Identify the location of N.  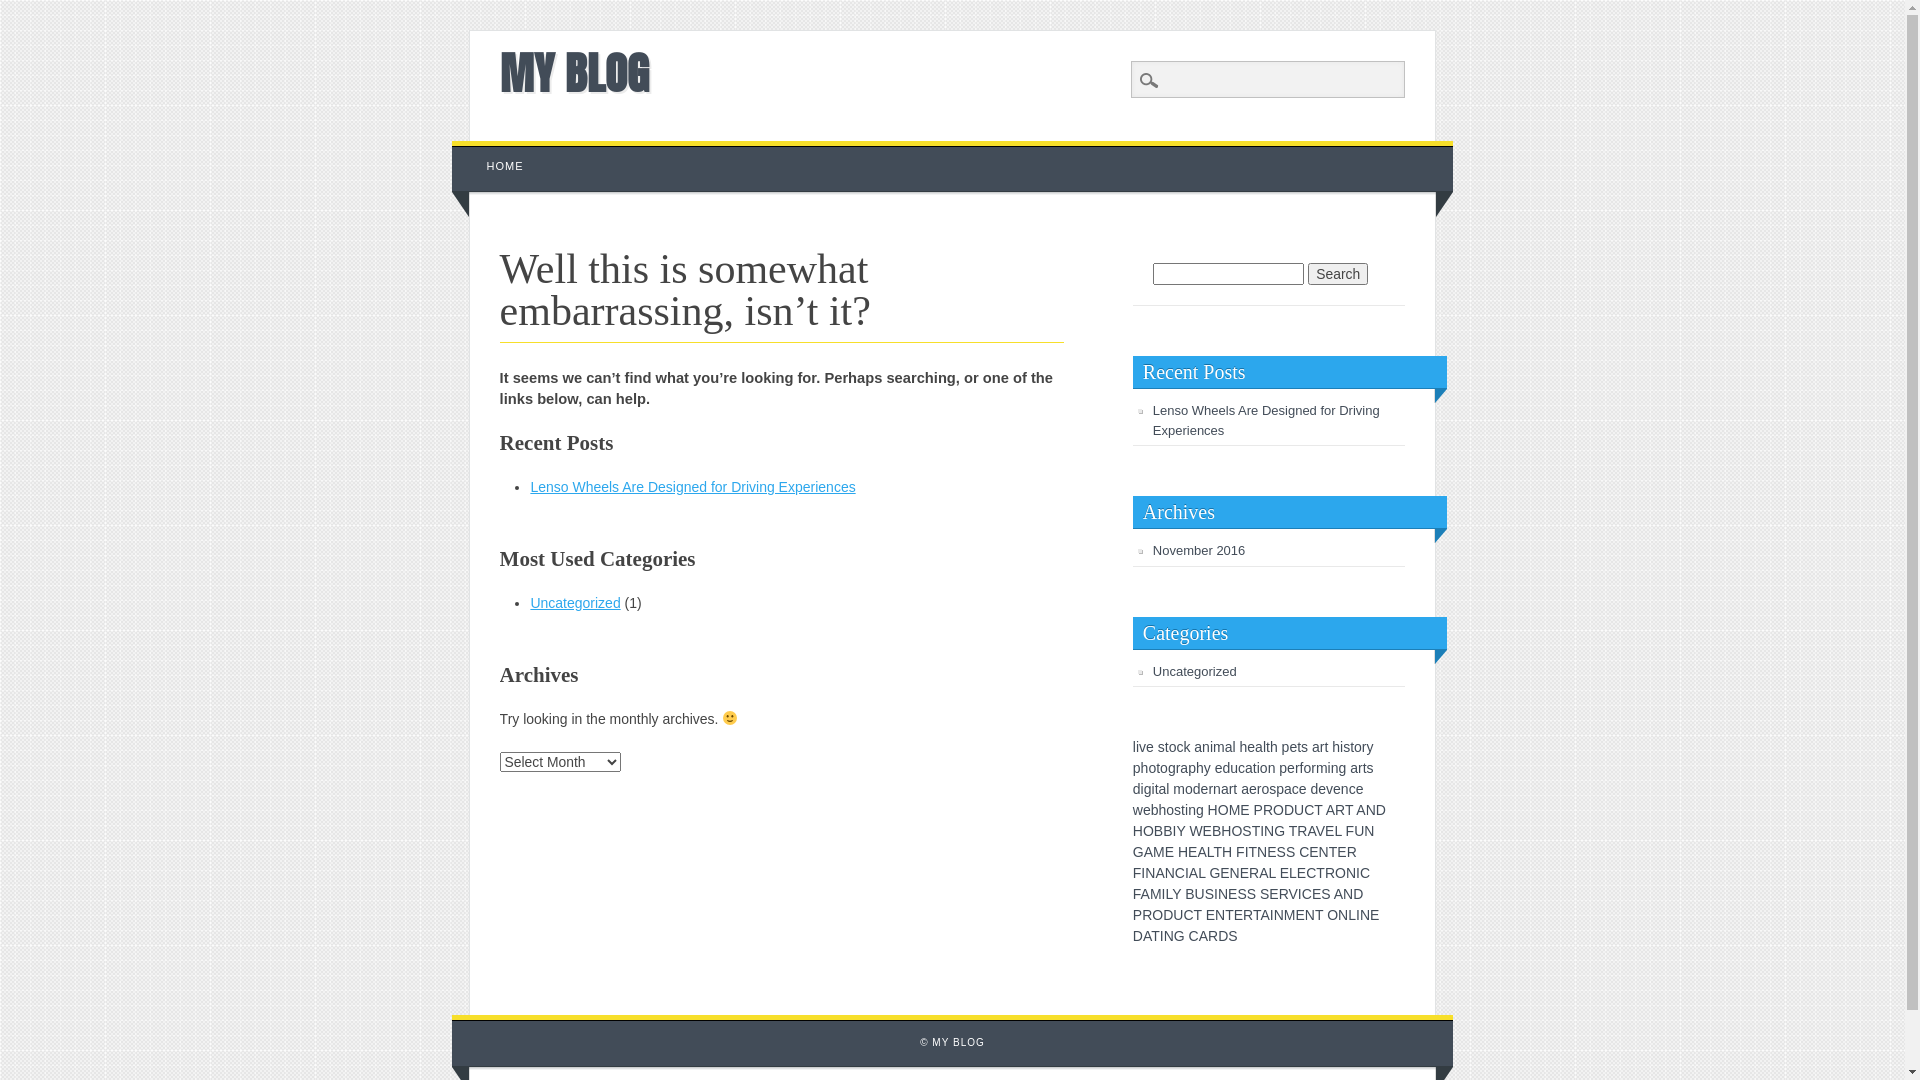
(1223, 894).